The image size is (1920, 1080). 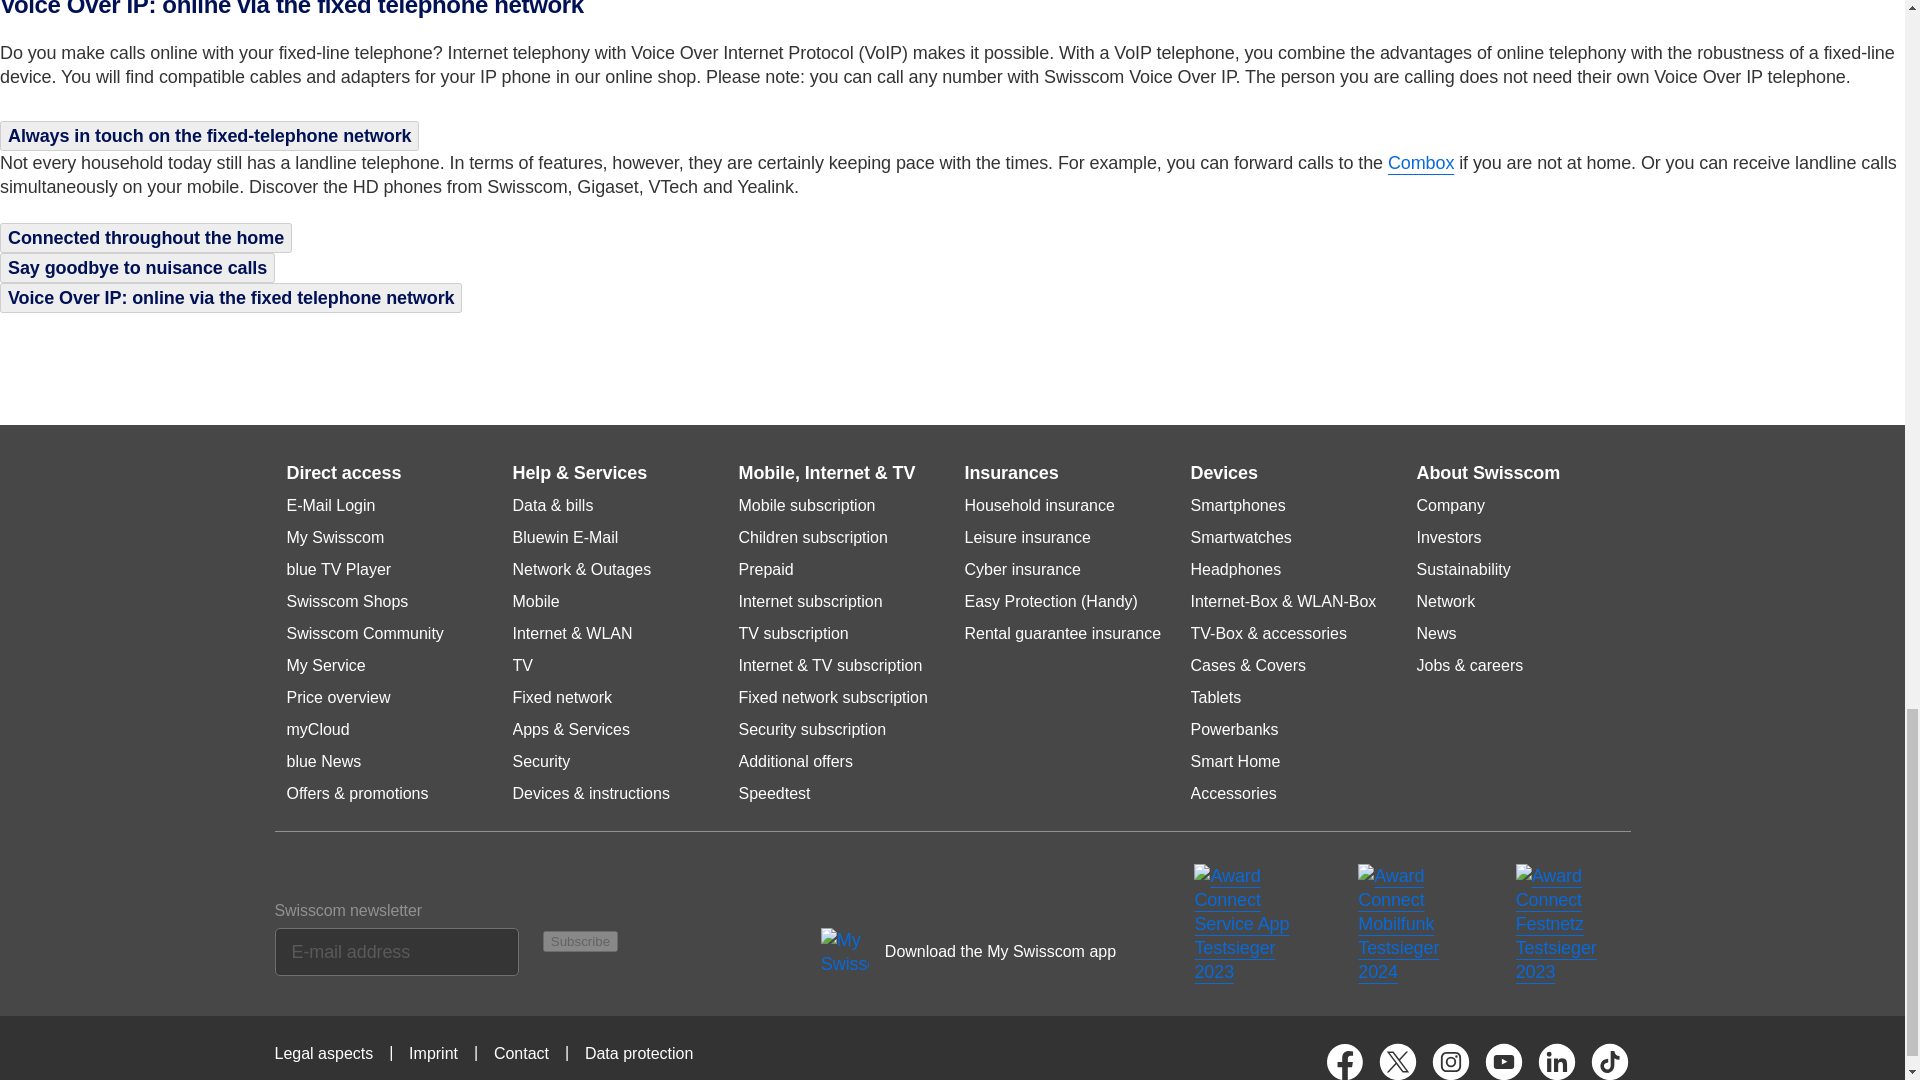 I want to click on E-Mail Login, so click(x=330, y=506).